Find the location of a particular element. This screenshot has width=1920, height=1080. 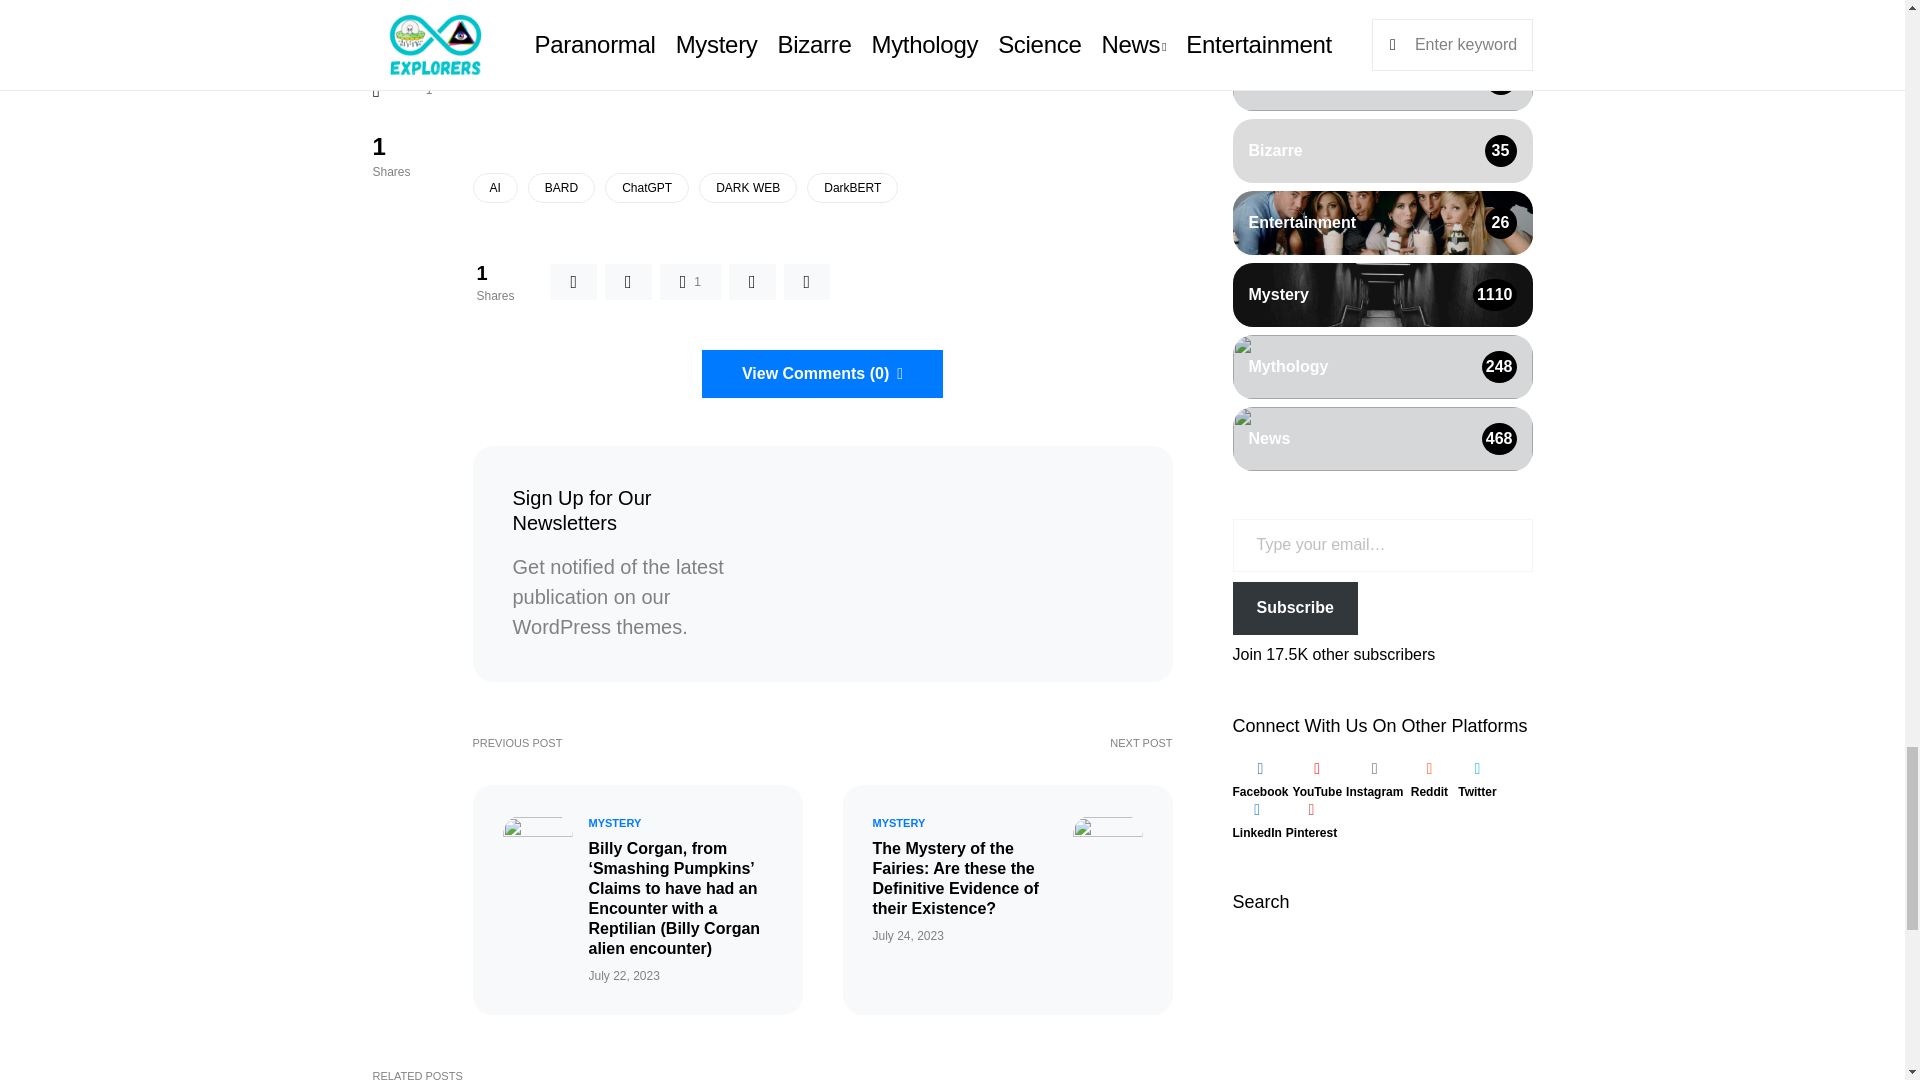

Click to share on Reddit is located at coordinates (908, 66).